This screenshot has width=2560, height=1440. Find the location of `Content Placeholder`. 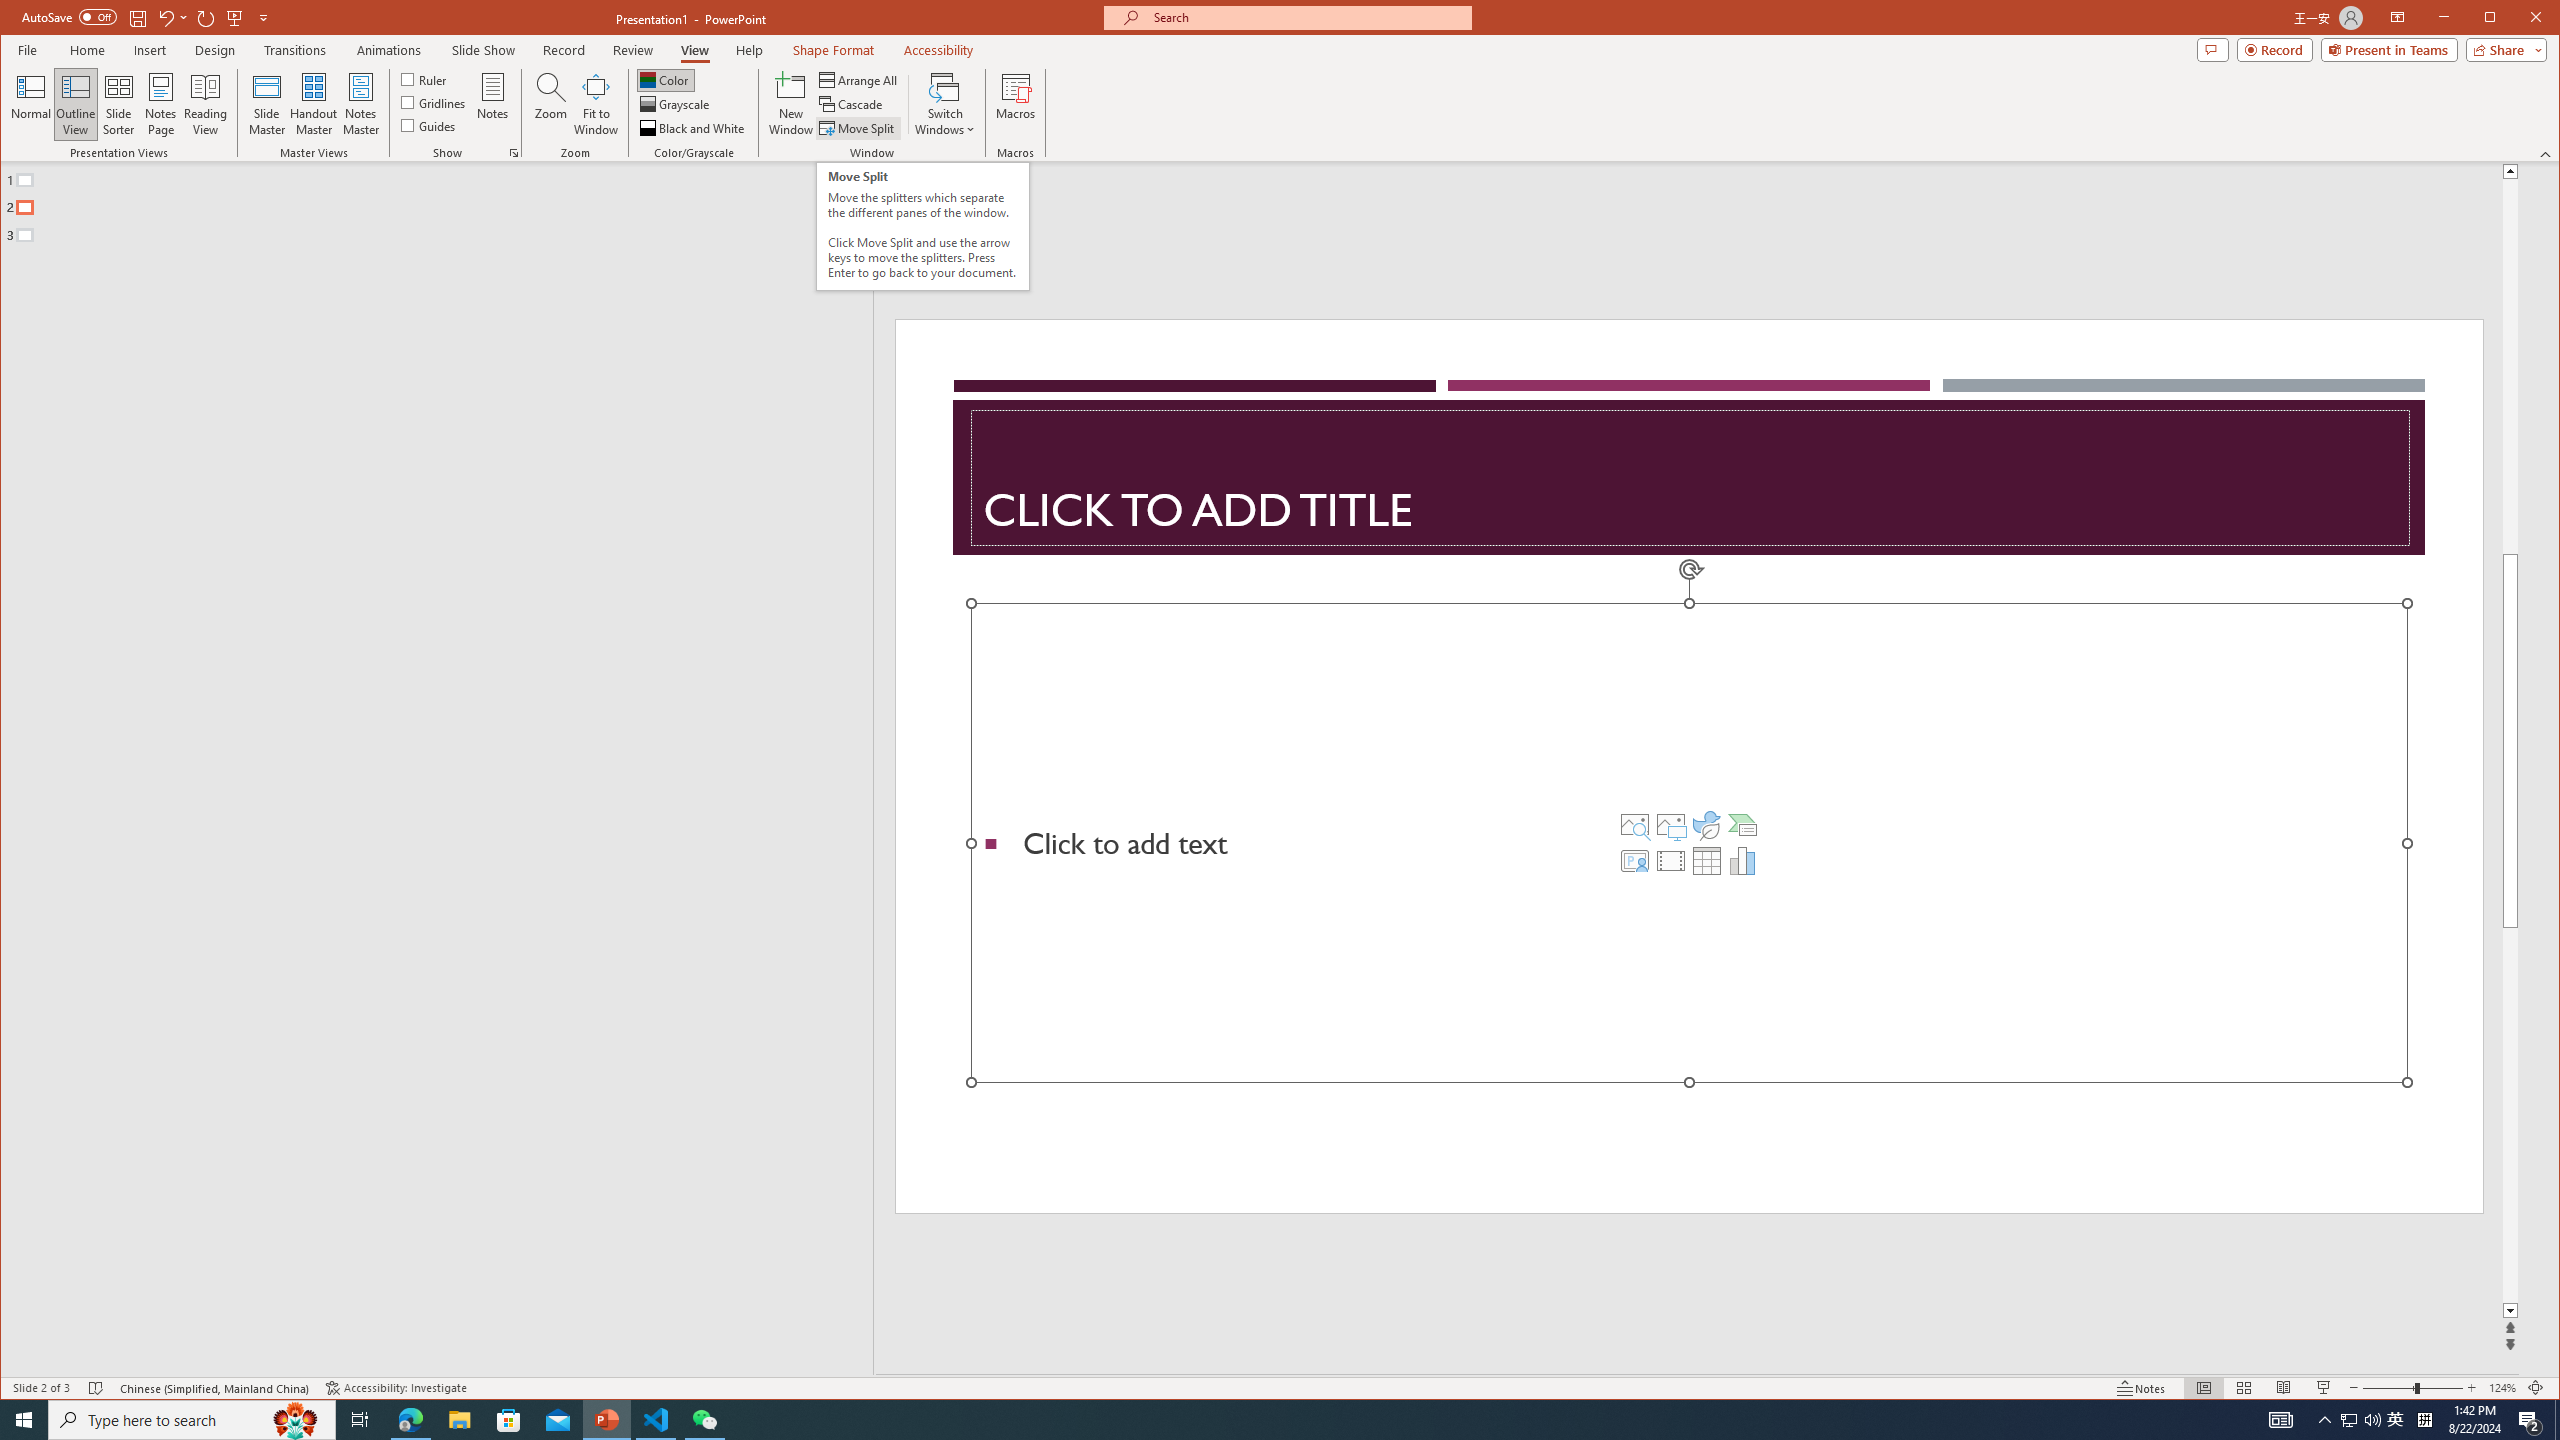

Content Placeholder is located at coordinates (1689, 842).